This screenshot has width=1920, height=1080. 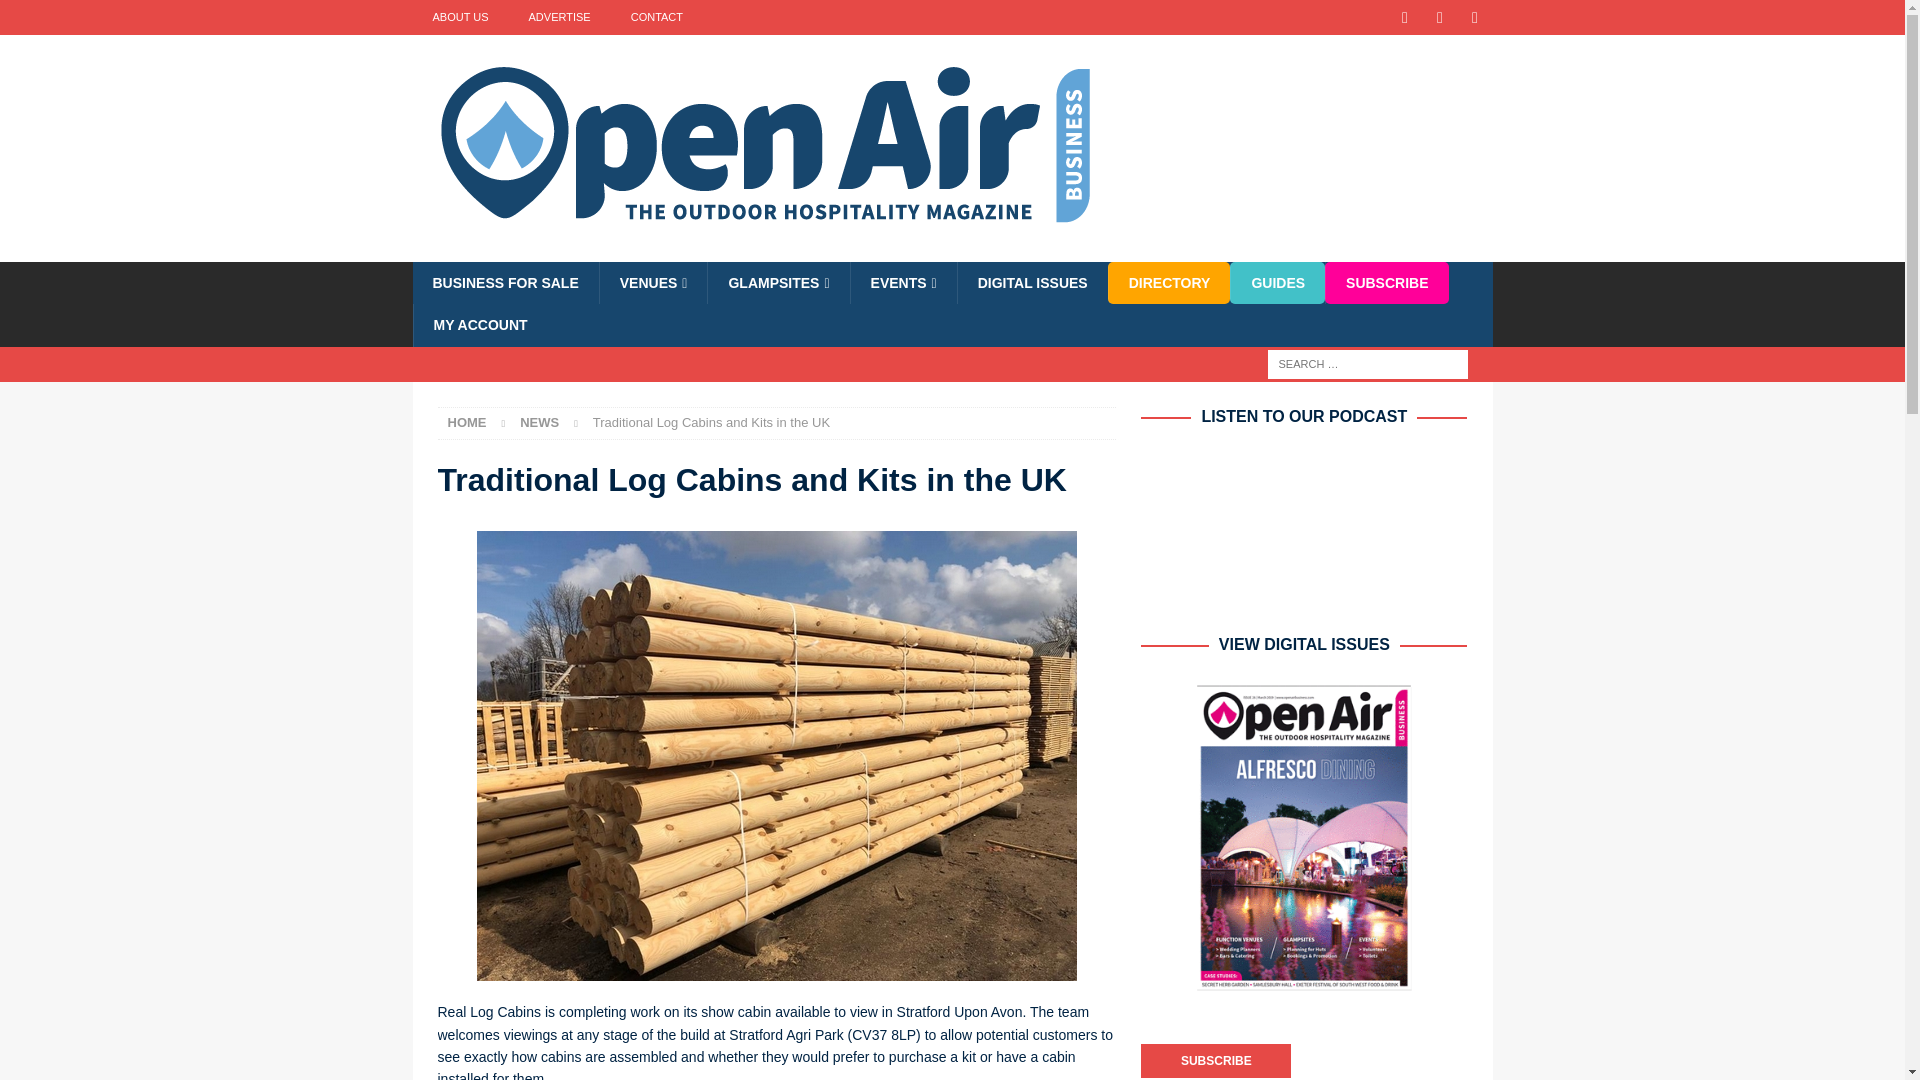 I want to click on HOME, so click(x=467, y=422).